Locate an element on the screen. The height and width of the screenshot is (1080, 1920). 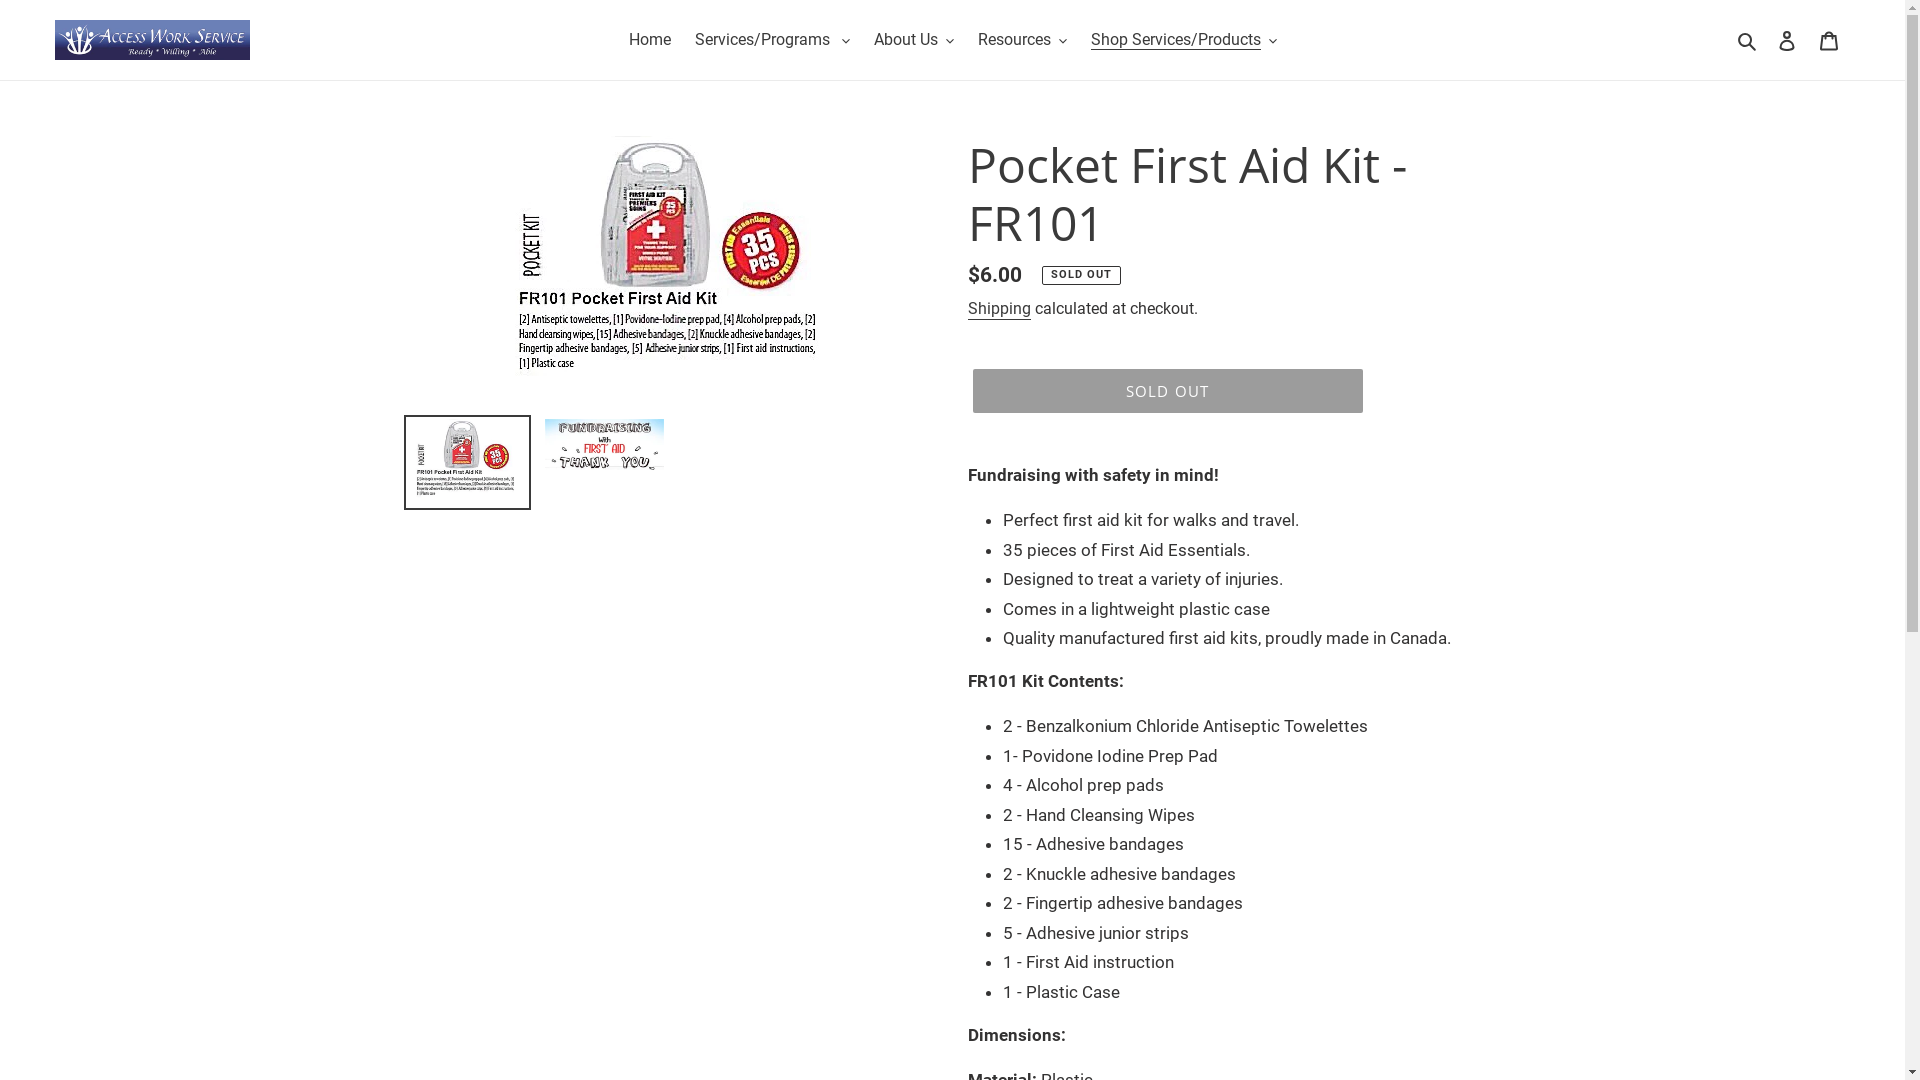
SOLD OUT is located at coordinates (1167, 391).